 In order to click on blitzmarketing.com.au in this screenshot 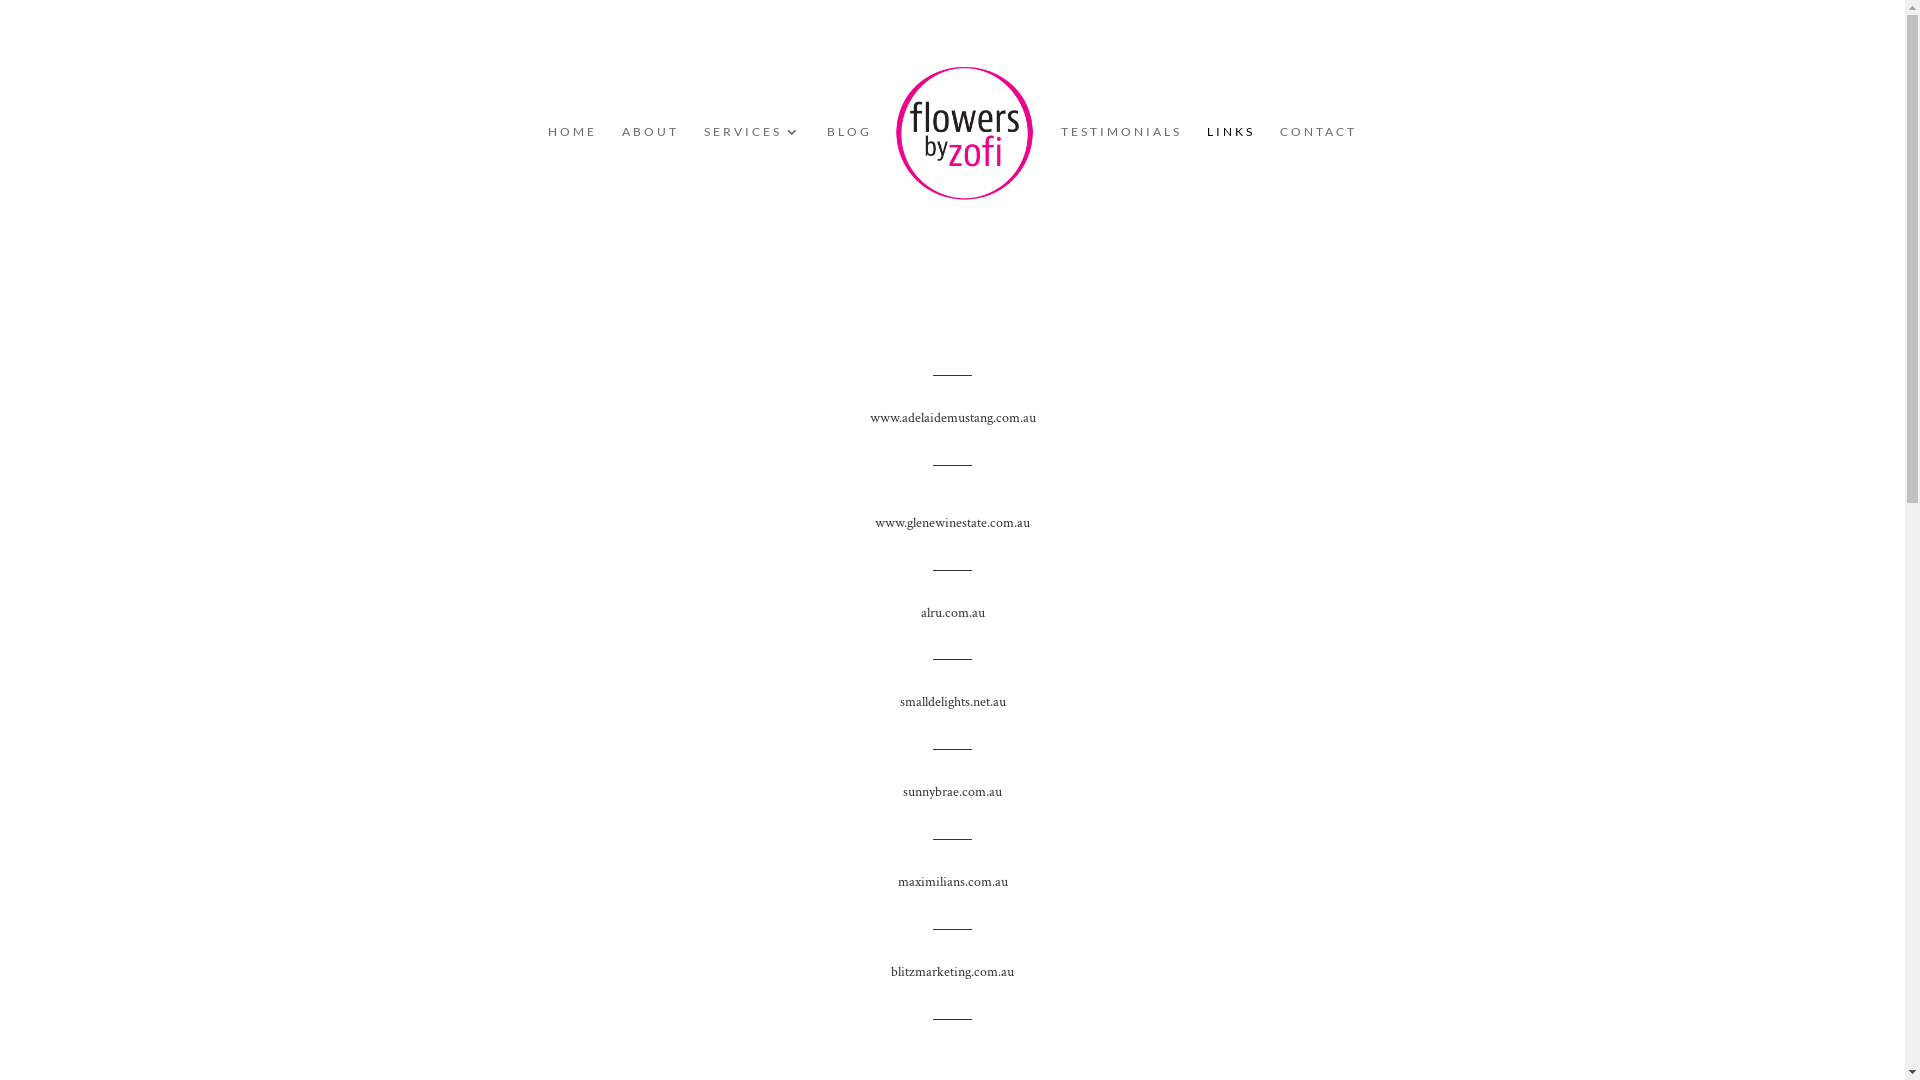, I will do `click(952, 972)`.